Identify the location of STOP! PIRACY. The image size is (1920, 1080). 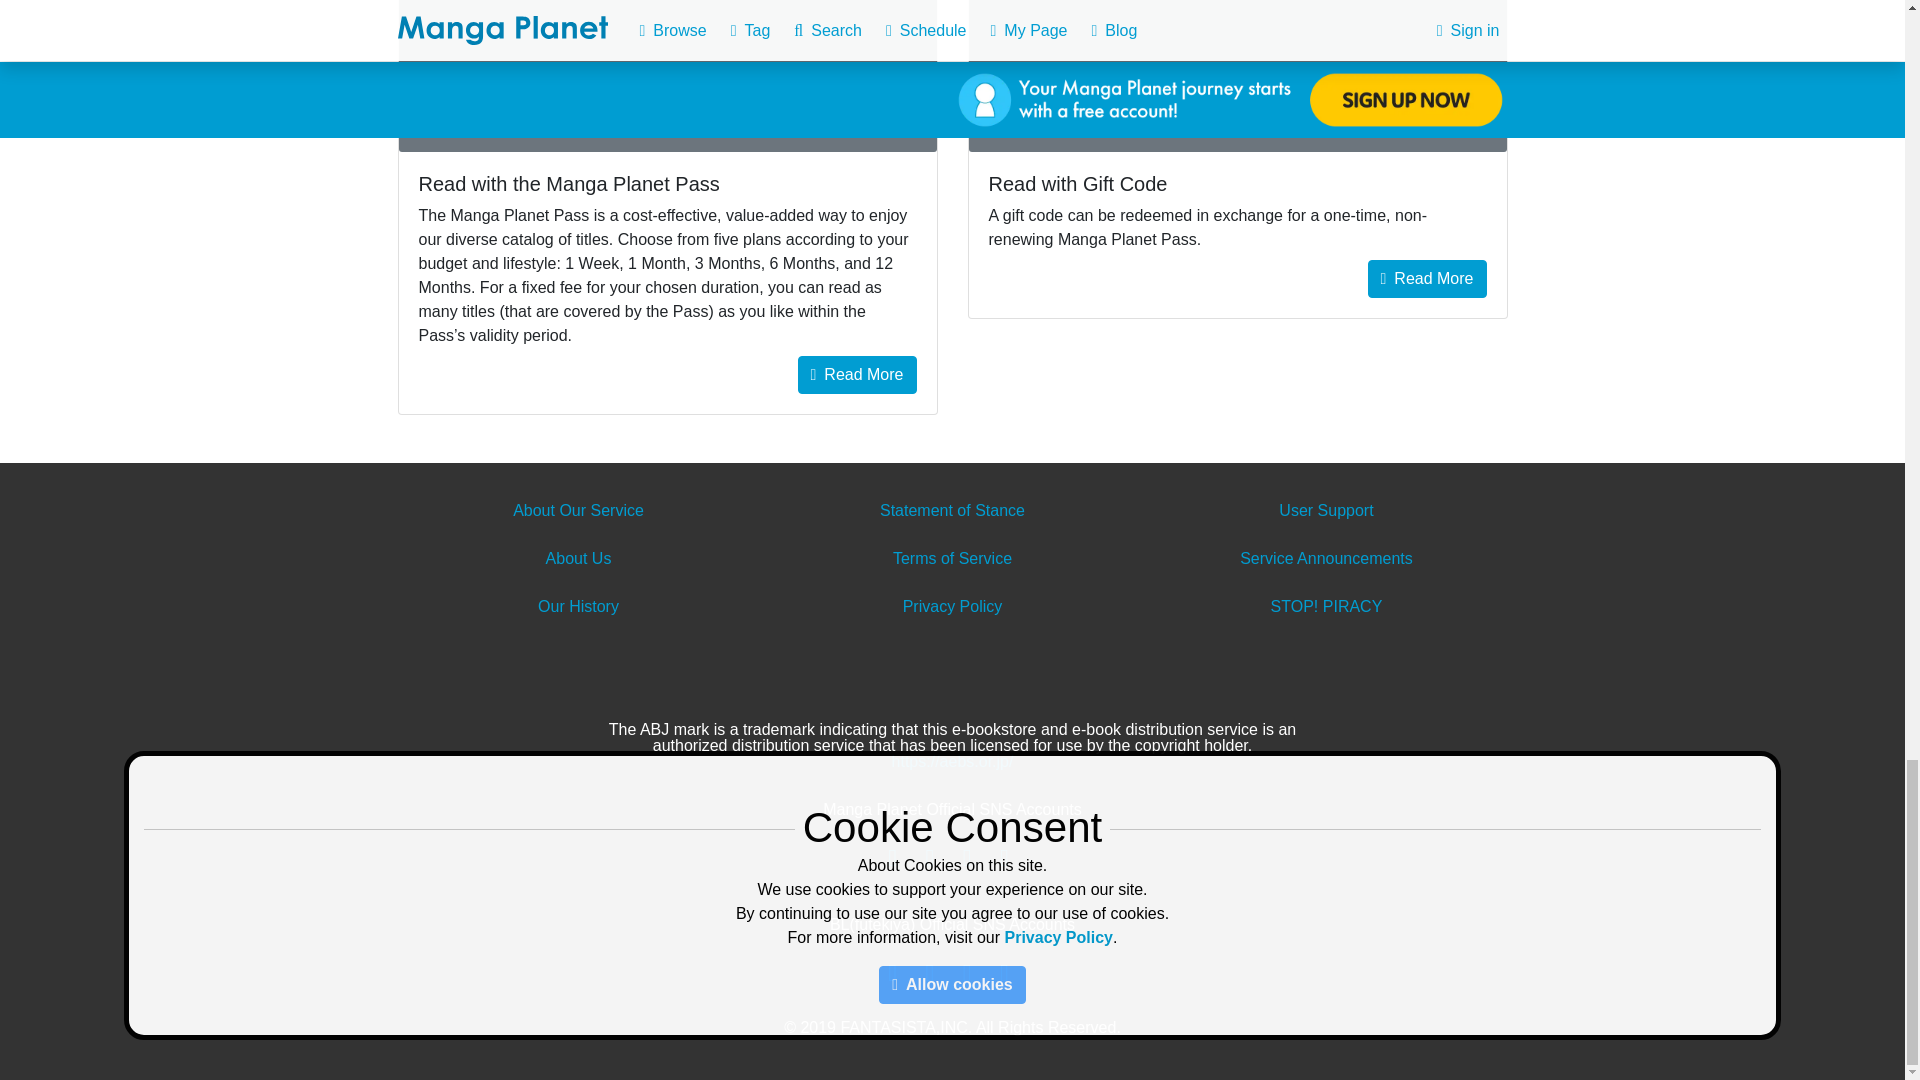
(1326, 606).